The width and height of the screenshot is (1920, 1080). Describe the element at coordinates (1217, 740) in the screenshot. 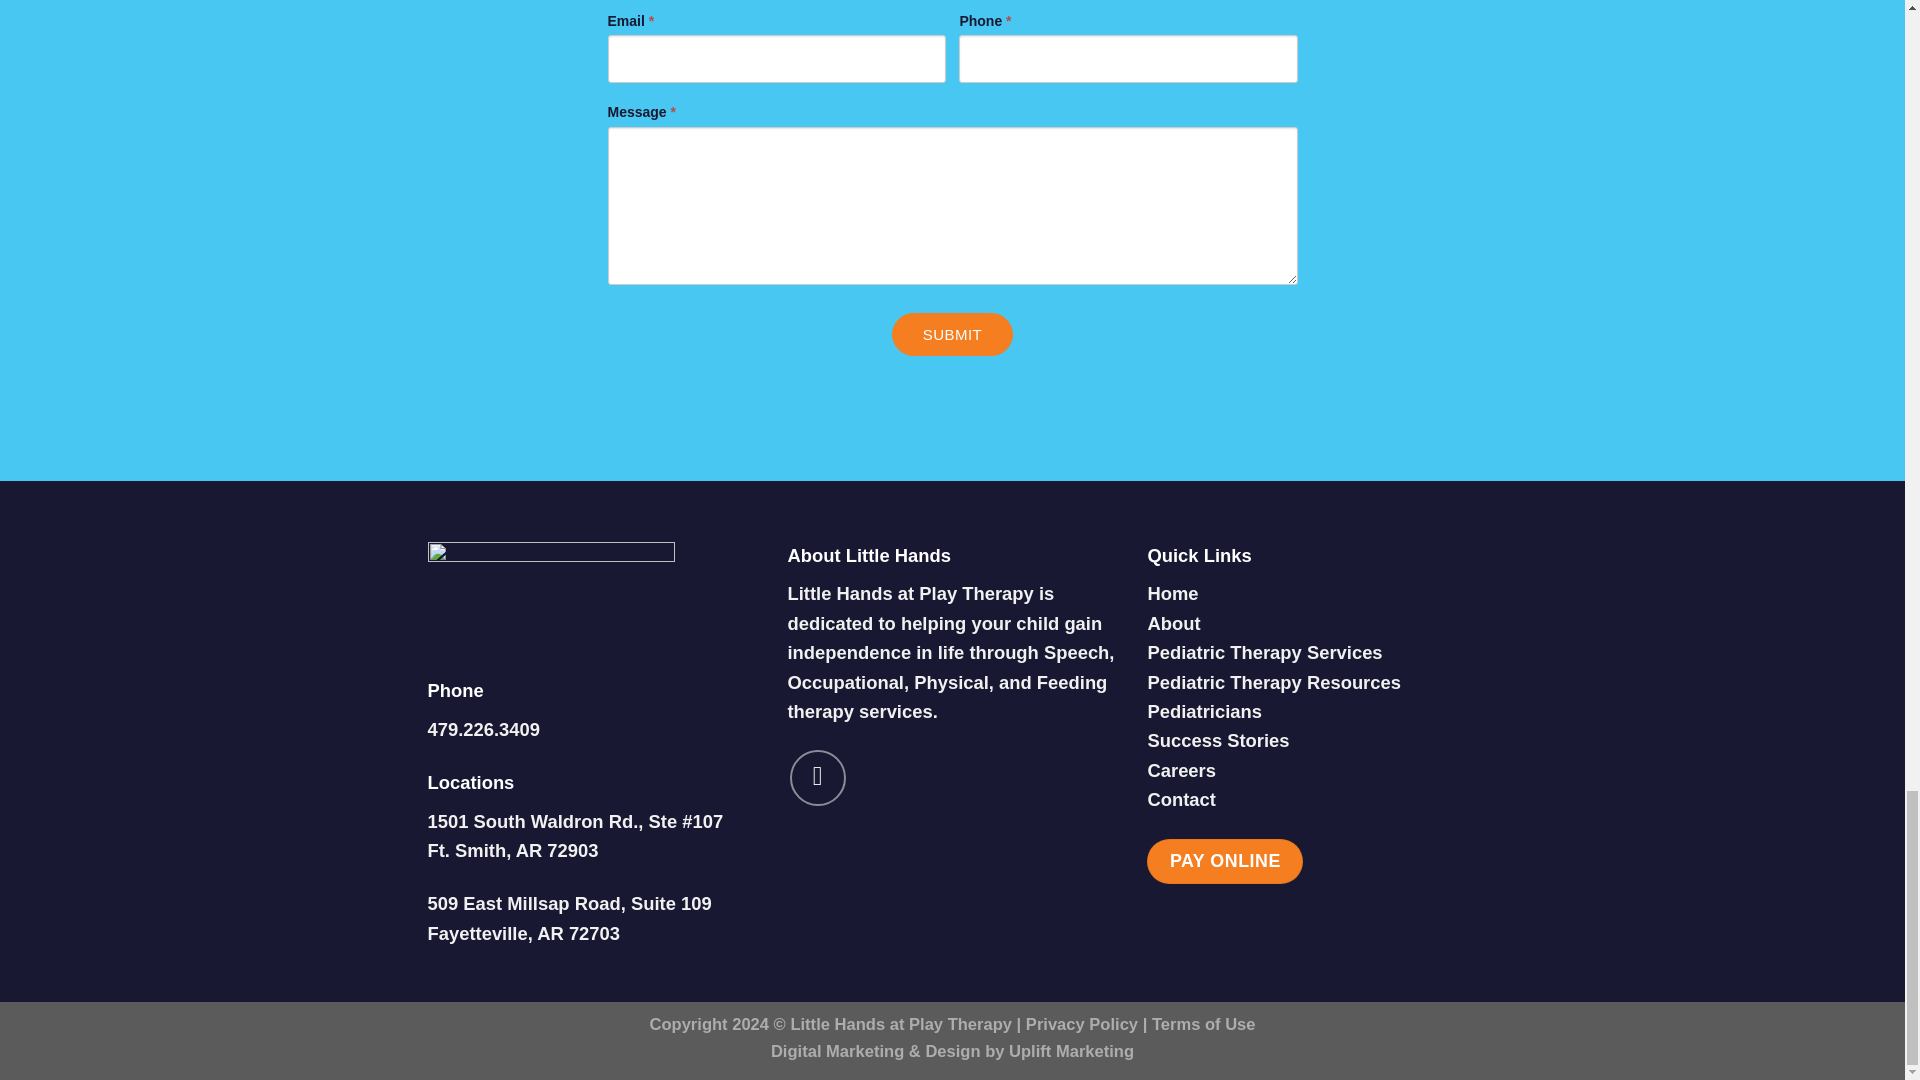

I see `Success Stories` at that location.